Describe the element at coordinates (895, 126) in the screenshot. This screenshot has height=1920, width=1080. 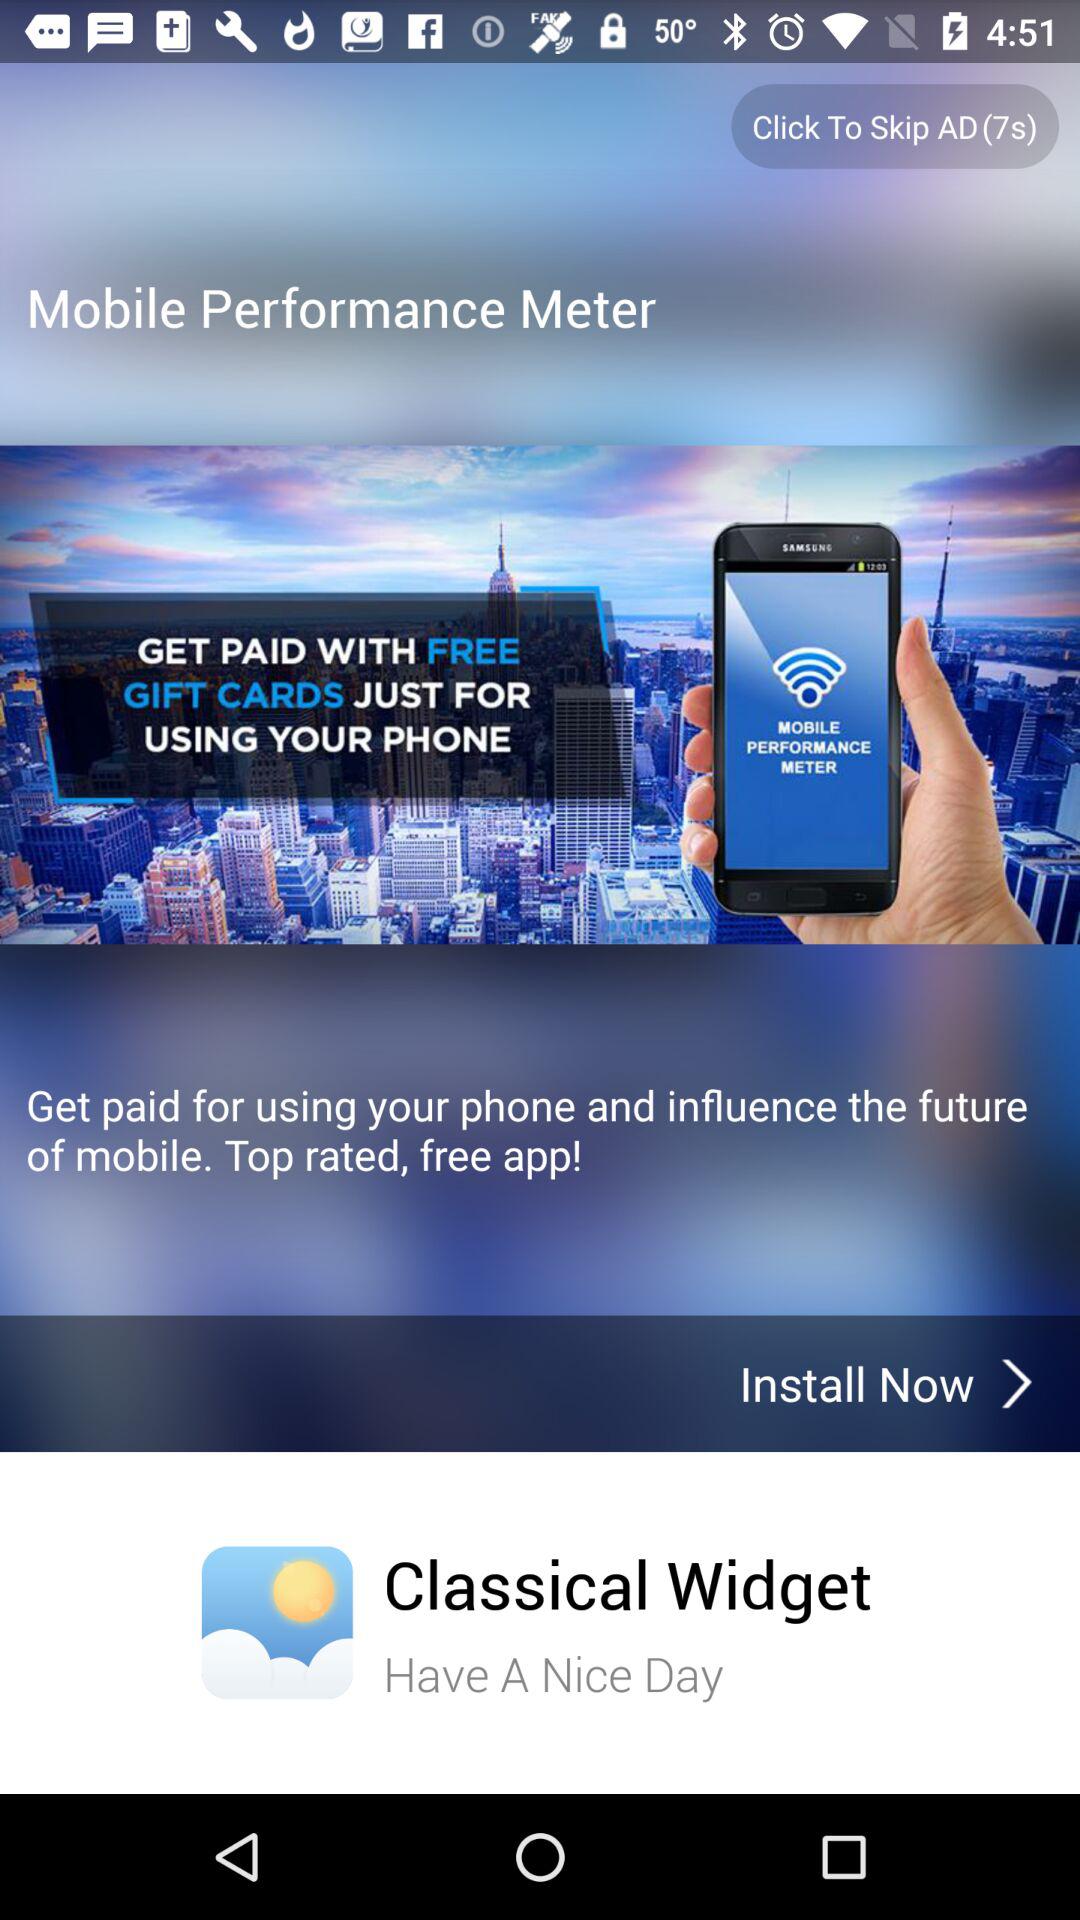
I see `select the click to skip ad7s button` at that location.